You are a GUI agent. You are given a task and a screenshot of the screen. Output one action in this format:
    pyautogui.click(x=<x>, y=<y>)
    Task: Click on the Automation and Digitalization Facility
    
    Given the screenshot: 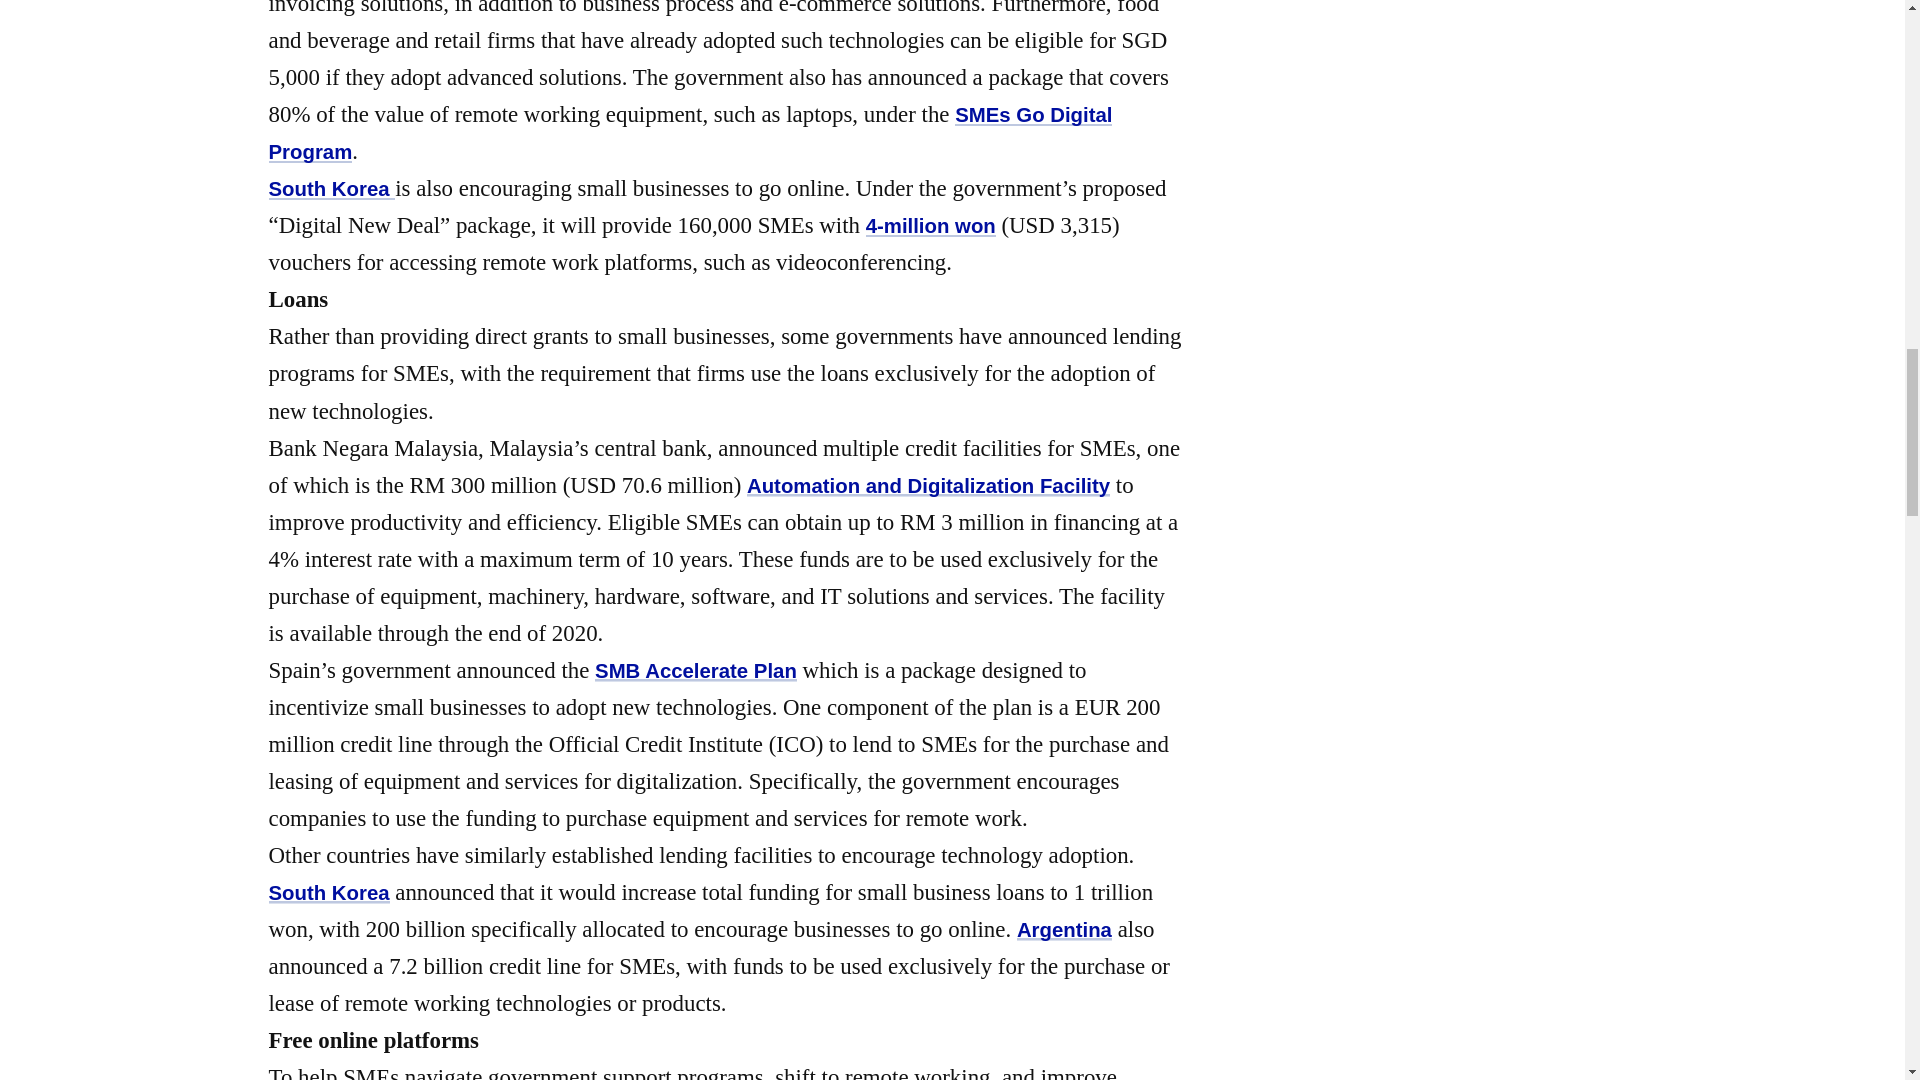 What is the action you would take?
    pyautogui.click(x=928, y=486)
    